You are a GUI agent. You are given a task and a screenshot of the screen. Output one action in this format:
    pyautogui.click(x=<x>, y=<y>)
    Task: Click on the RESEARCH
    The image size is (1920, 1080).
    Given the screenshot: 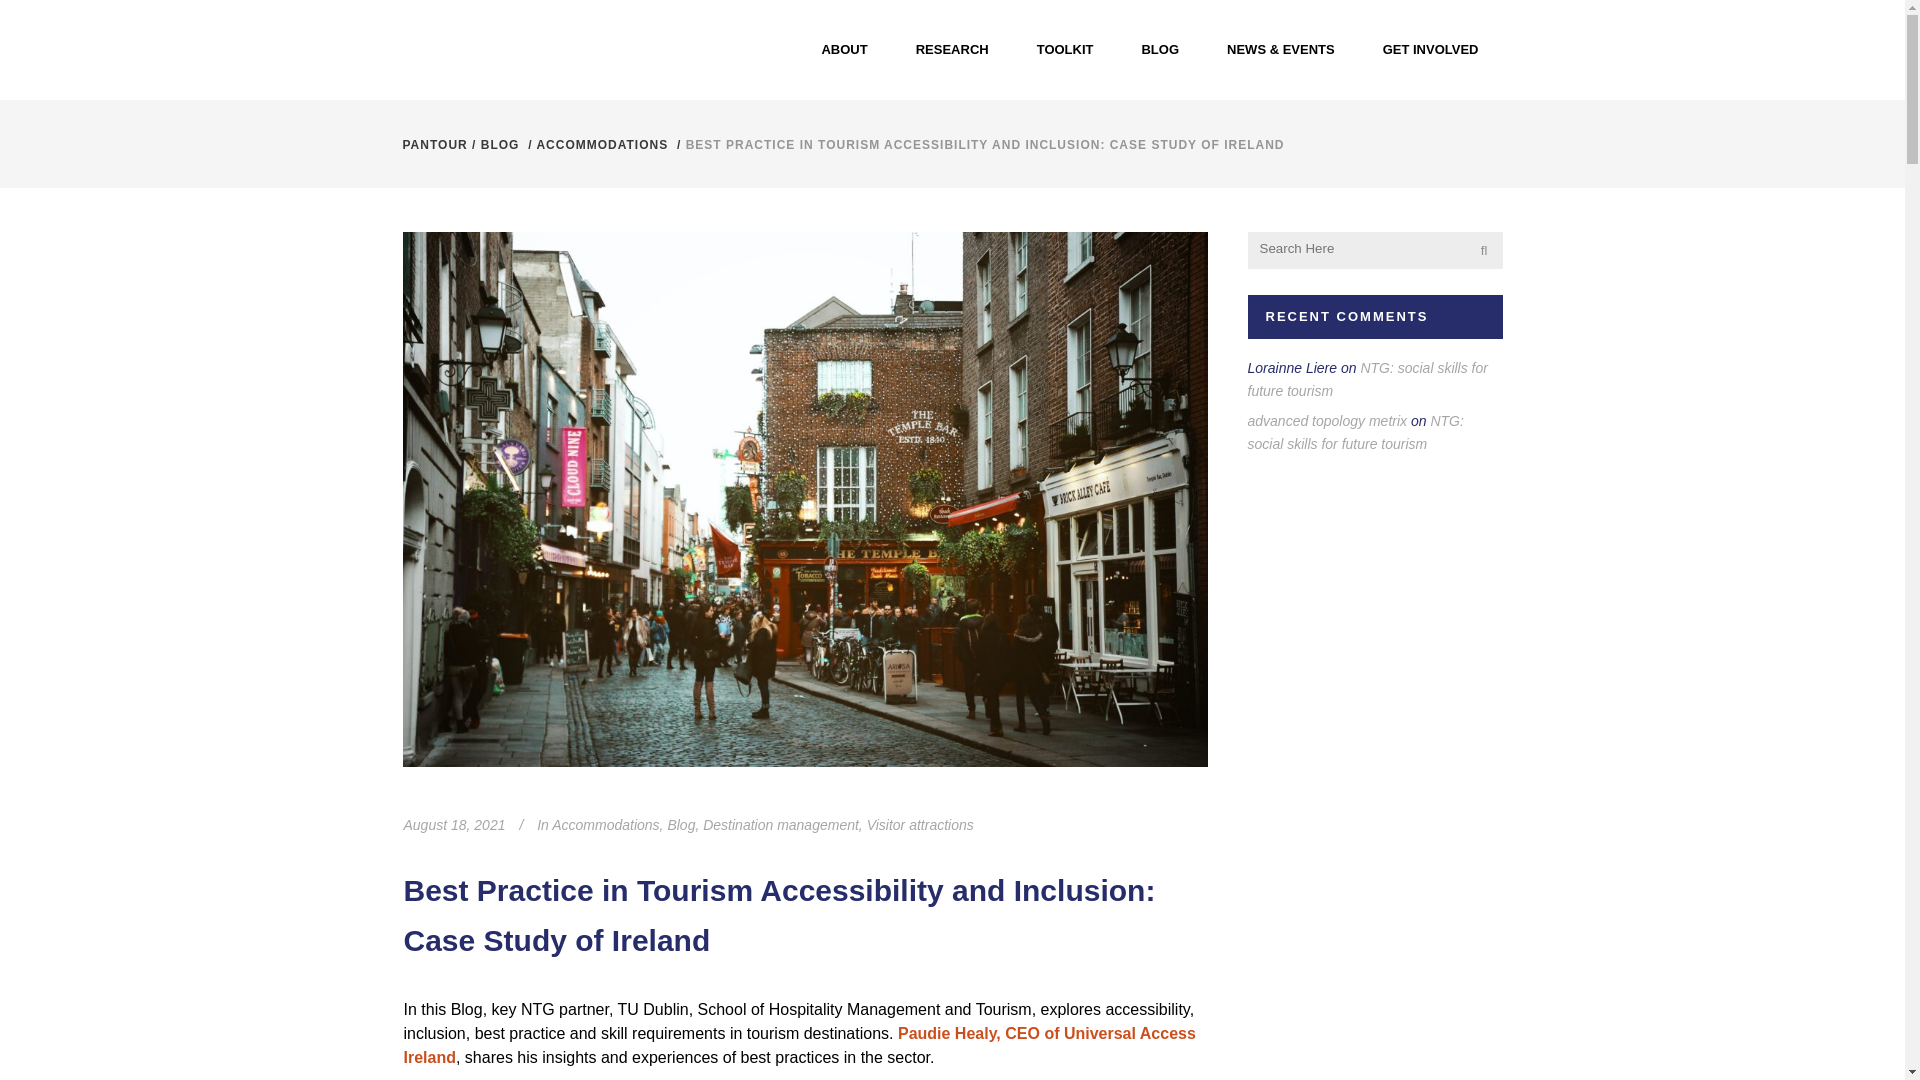 What is the action you would take?
    pyautogui.click(x=952, y=50)
    